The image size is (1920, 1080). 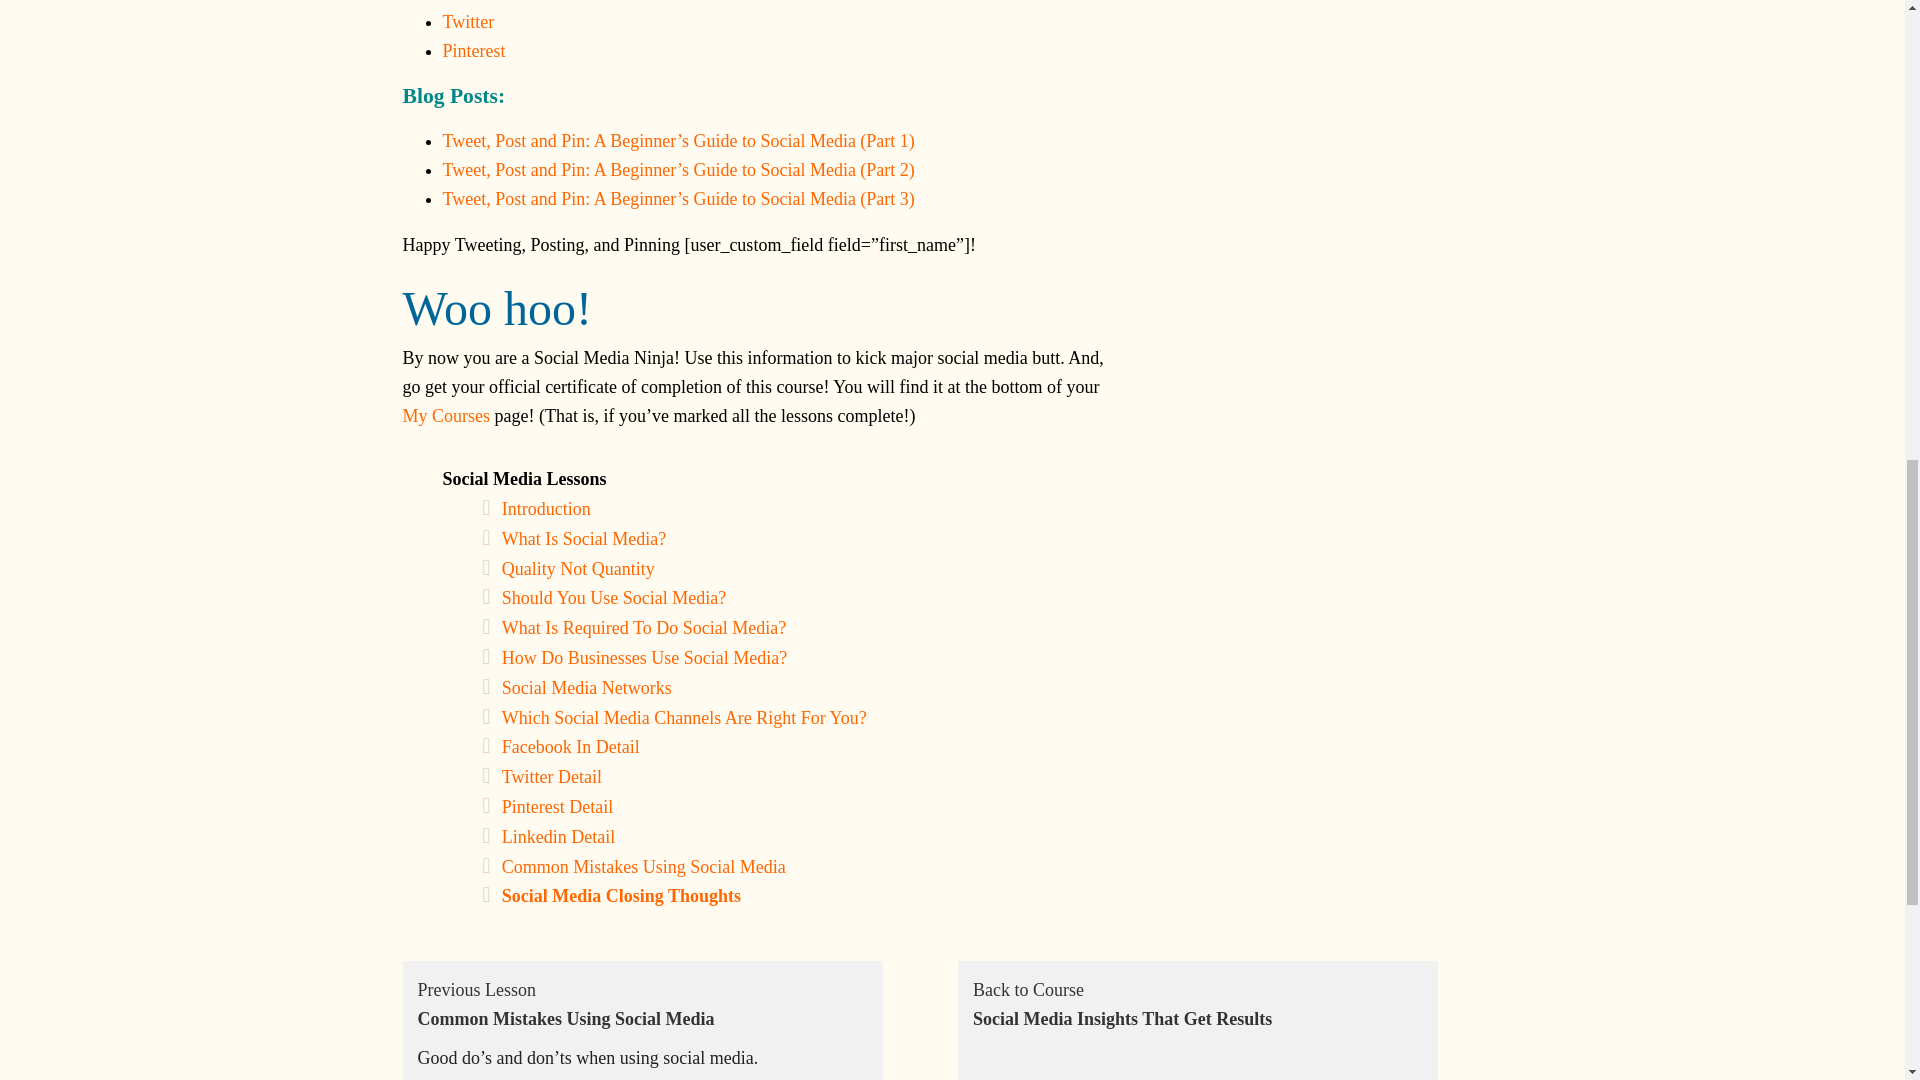 I want to click on Quality Not Quantity, so click(x=578, y=568).